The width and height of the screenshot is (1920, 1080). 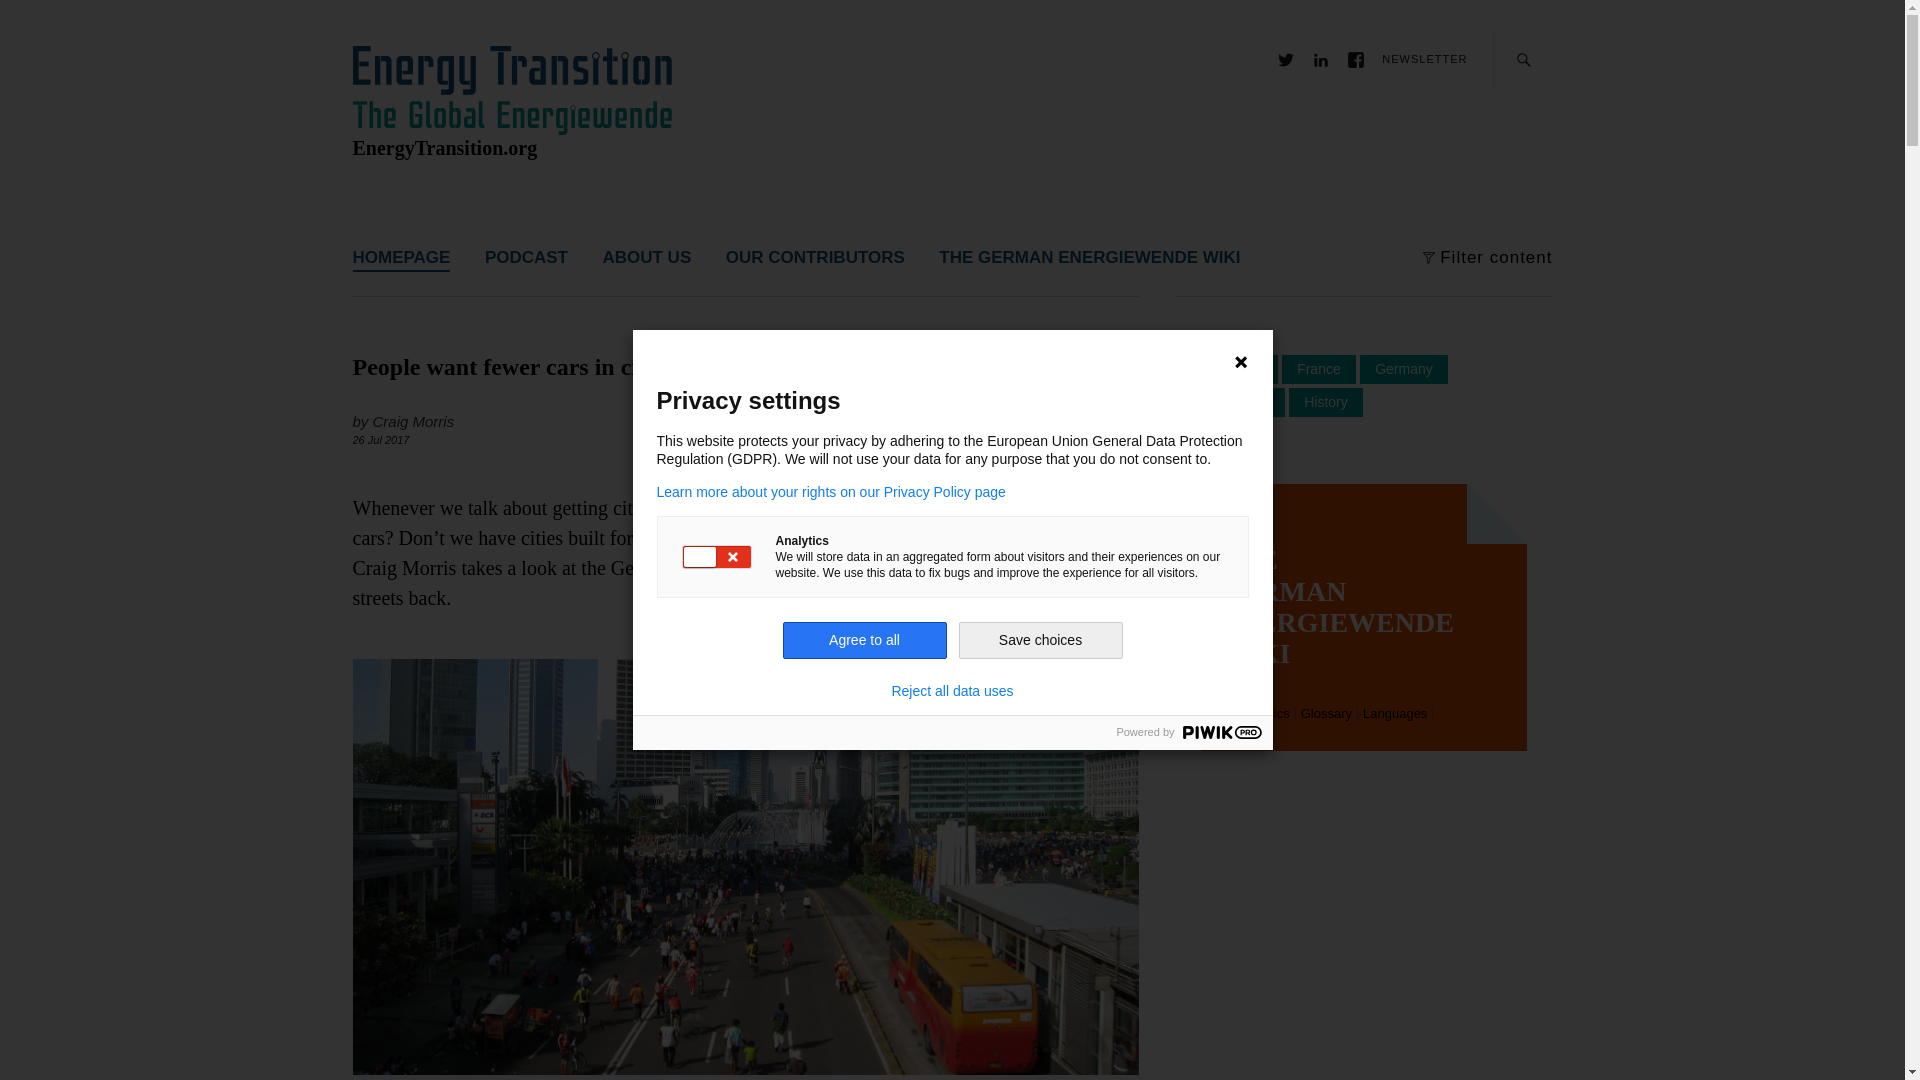 I want to click on EnergyTransition.org, so click(x=444, y=148).